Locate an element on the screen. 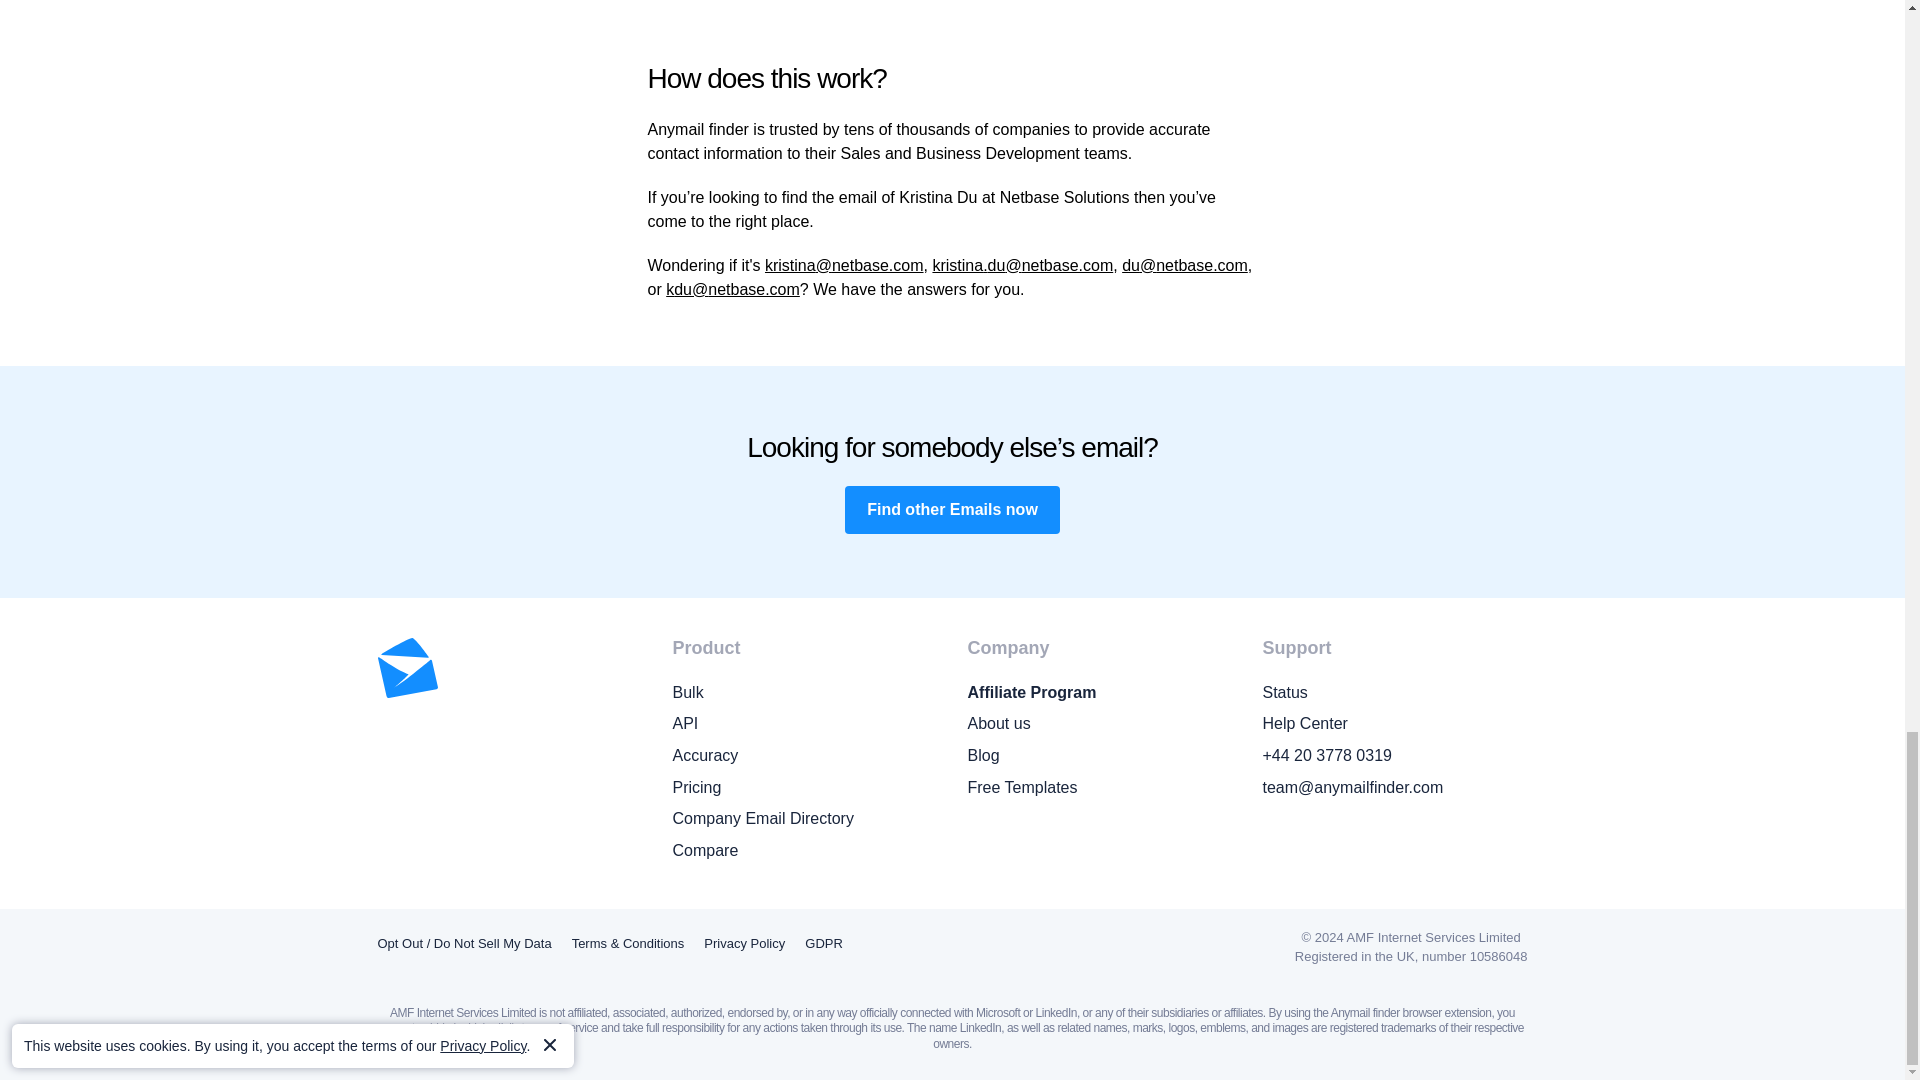 The width and height of the screenshot is (1920, 1080). Free Templates is located at coordinates (1100, 788).